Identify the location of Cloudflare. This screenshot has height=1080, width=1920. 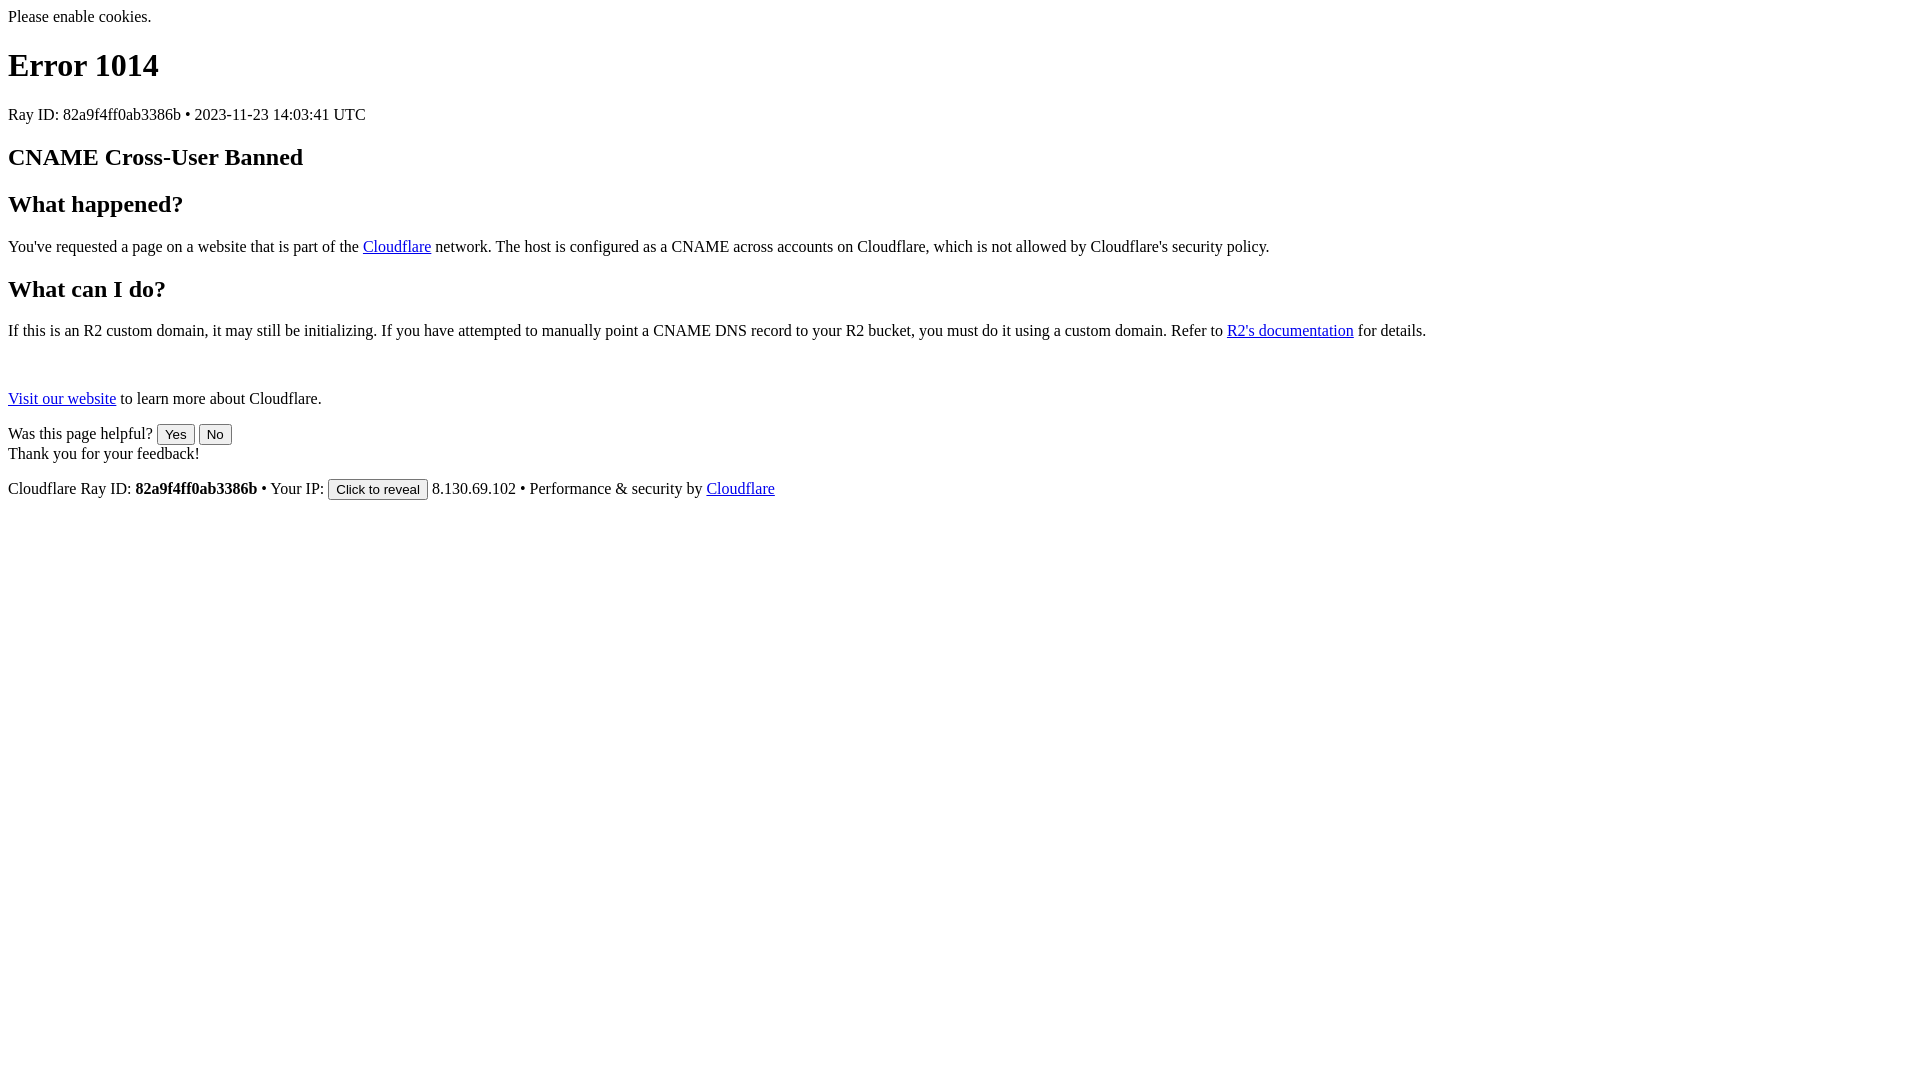
(740, 488).